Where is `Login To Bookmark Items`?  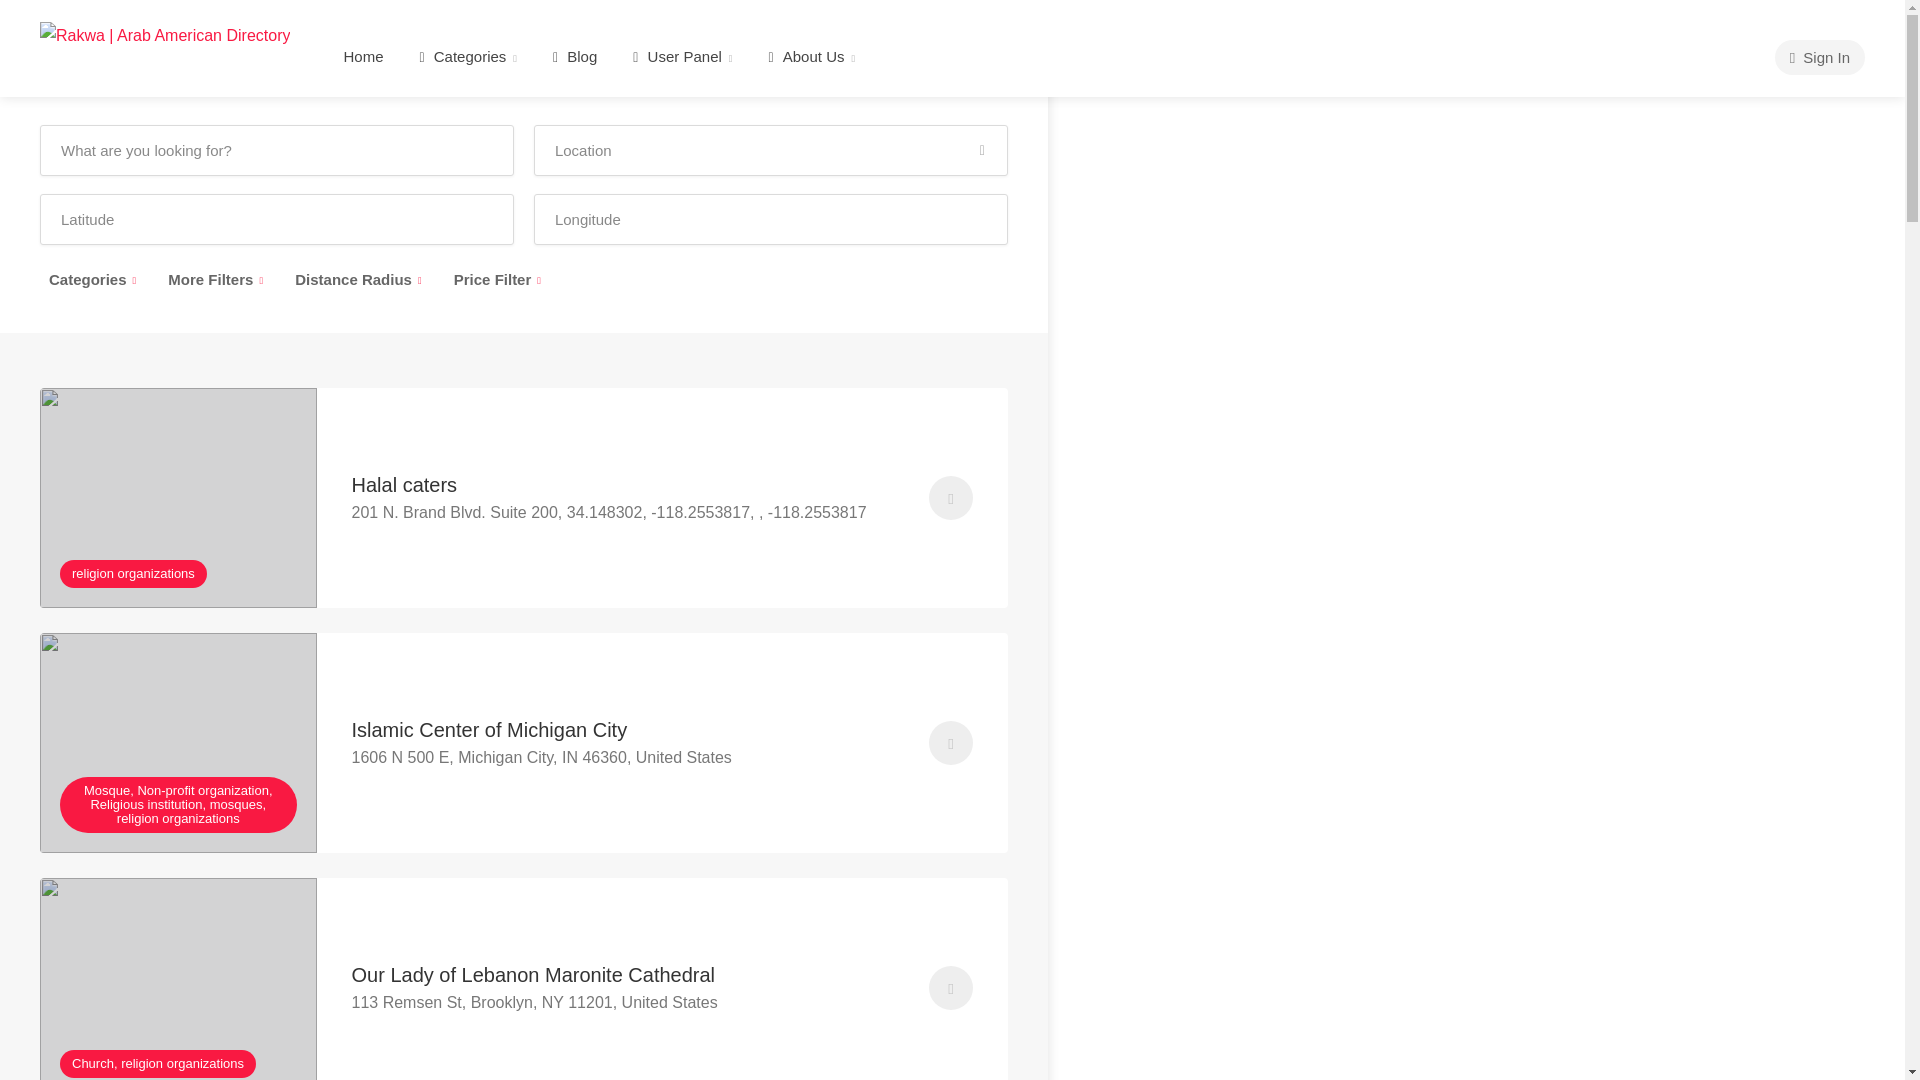
Login To Bookmark Items is located at coordinates (951, 498).